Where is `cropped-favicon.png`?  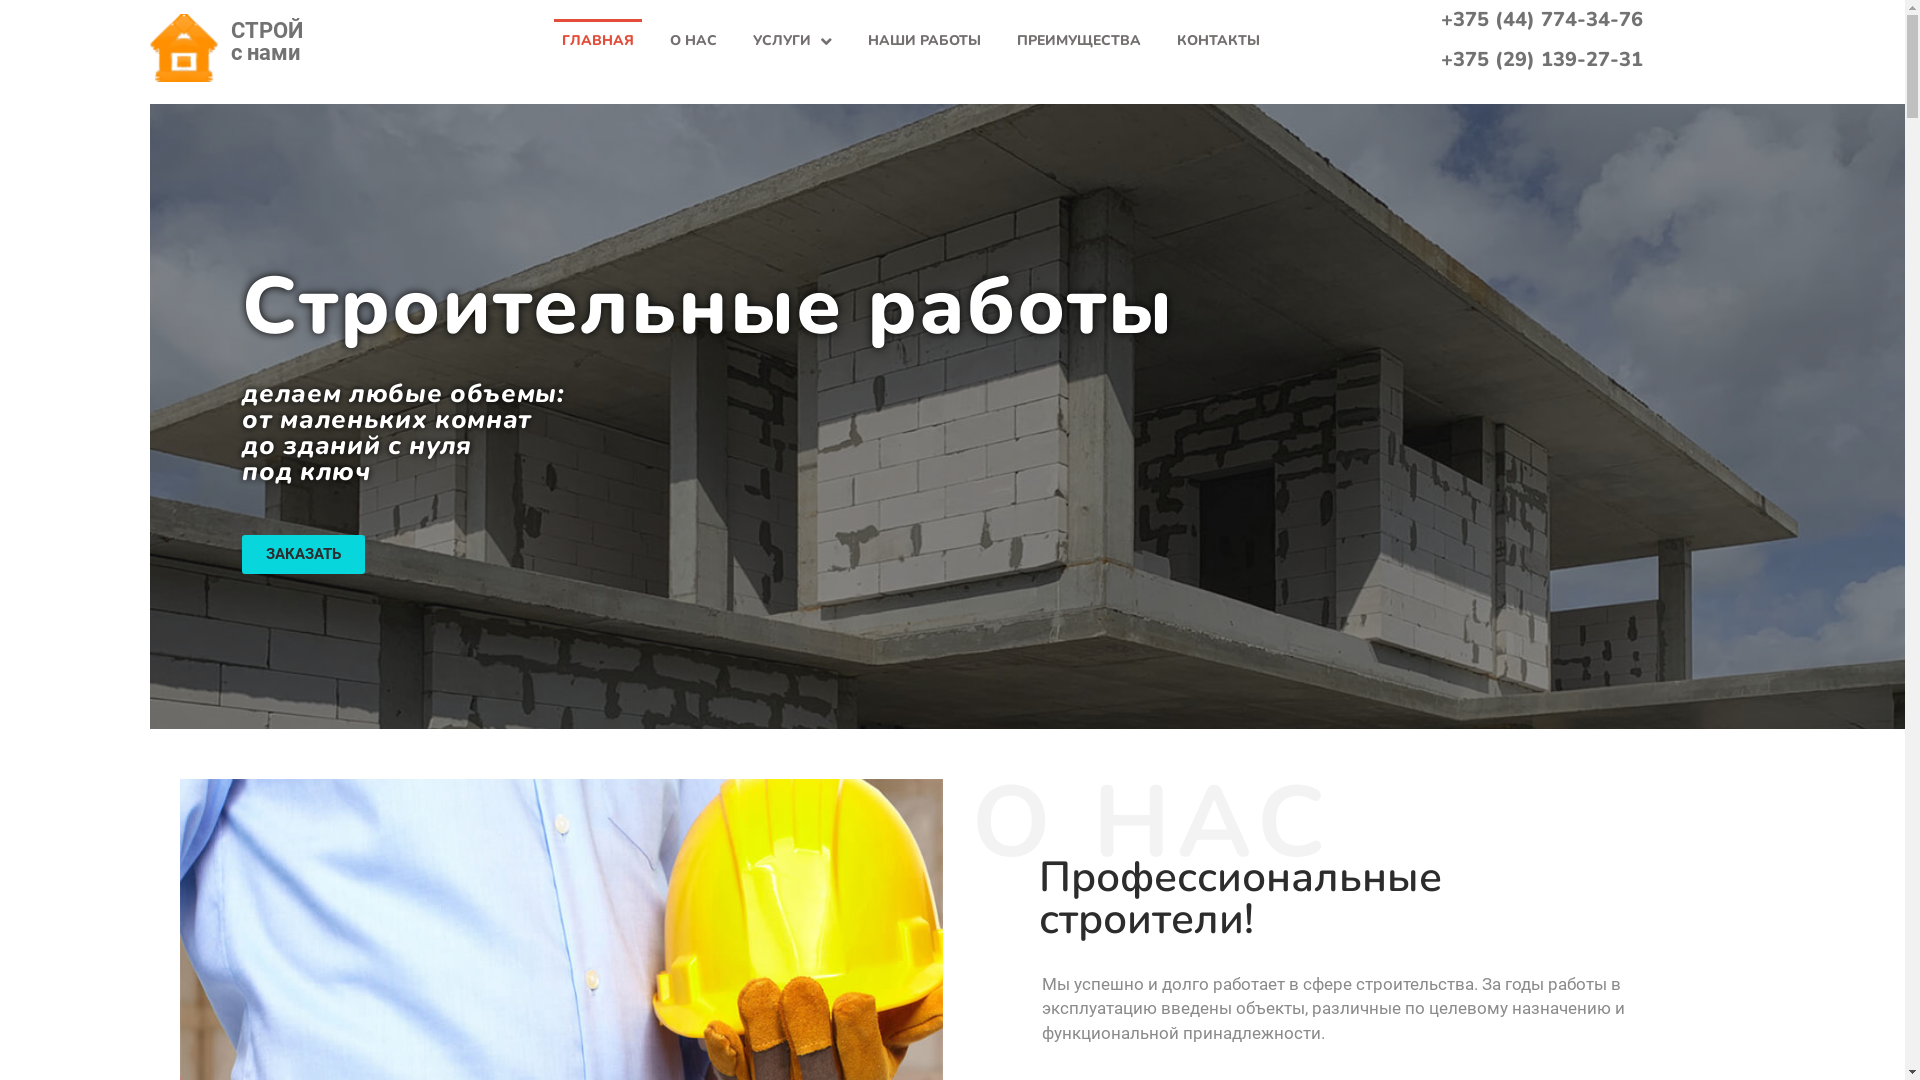 cropped-favicon.png is located at coordinates (184, 48).